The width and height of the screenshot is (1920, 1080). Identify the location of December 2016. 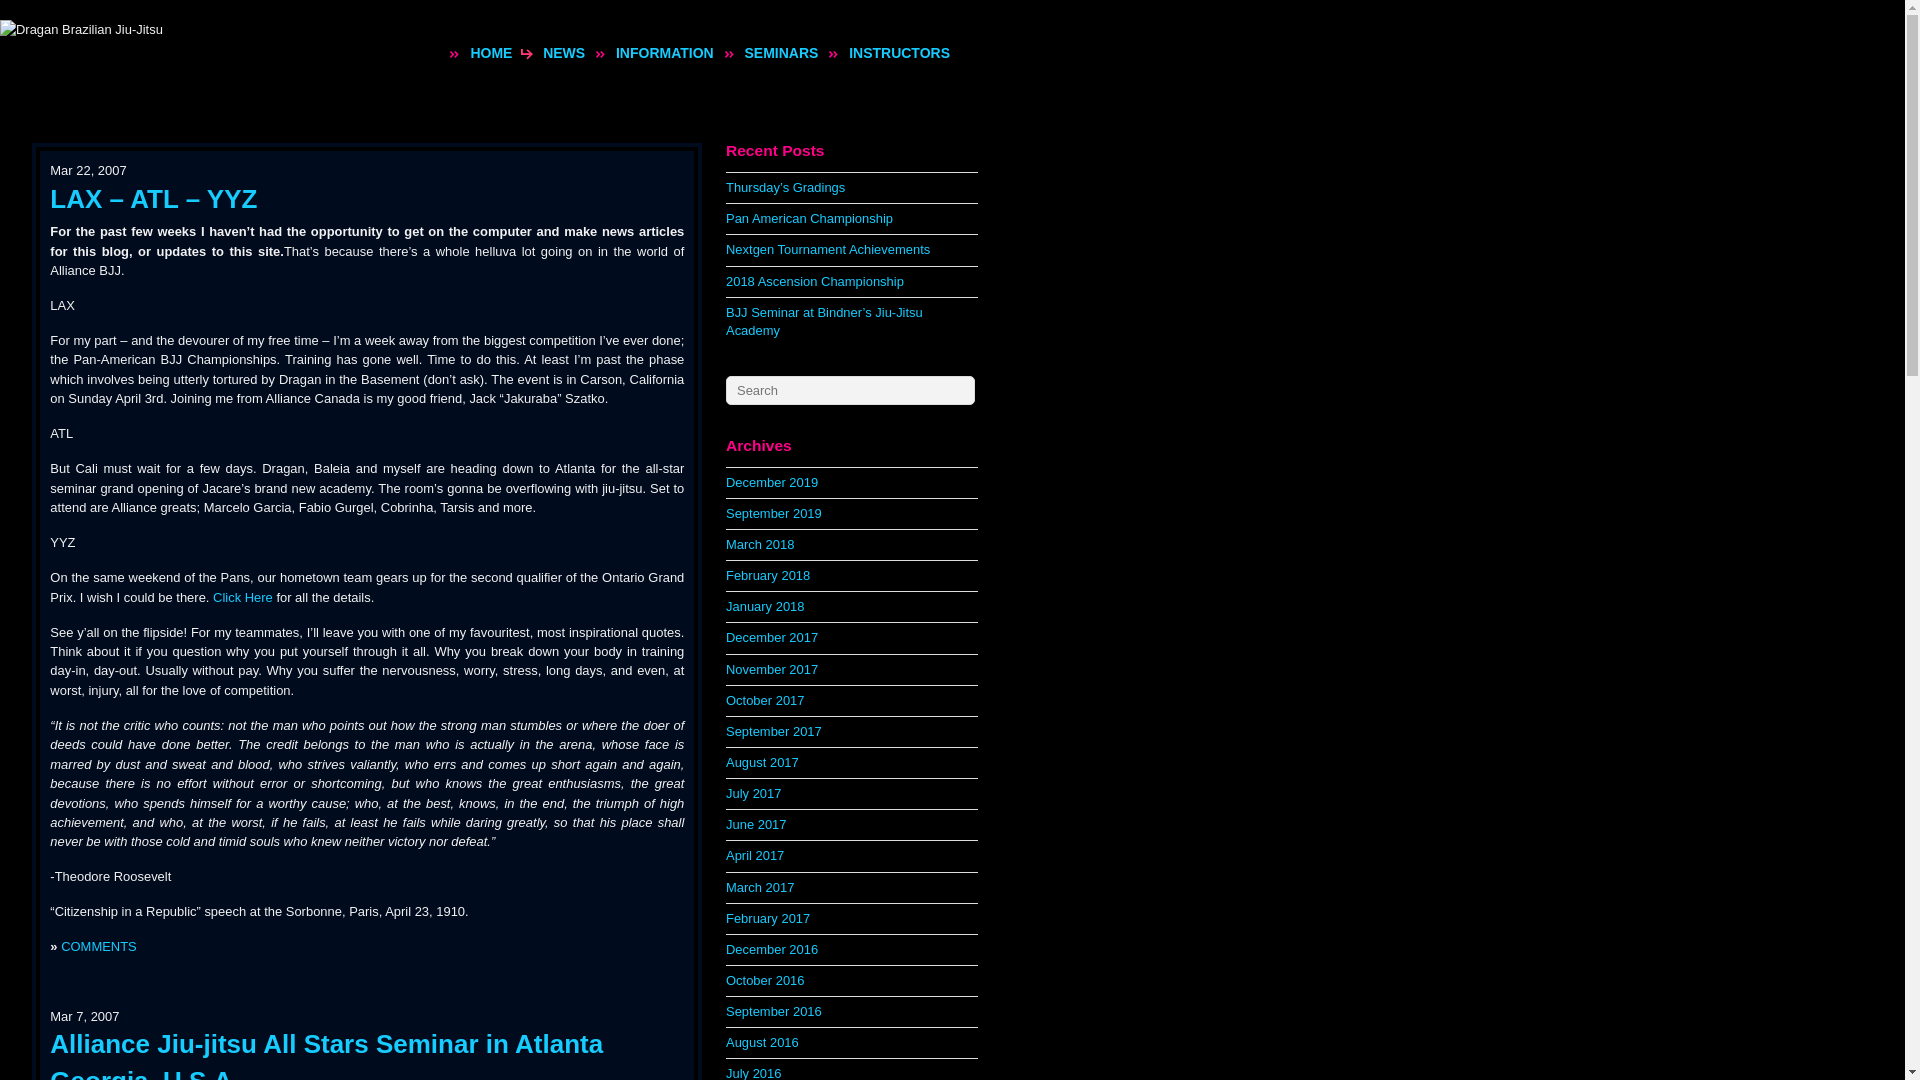
(771, 948).